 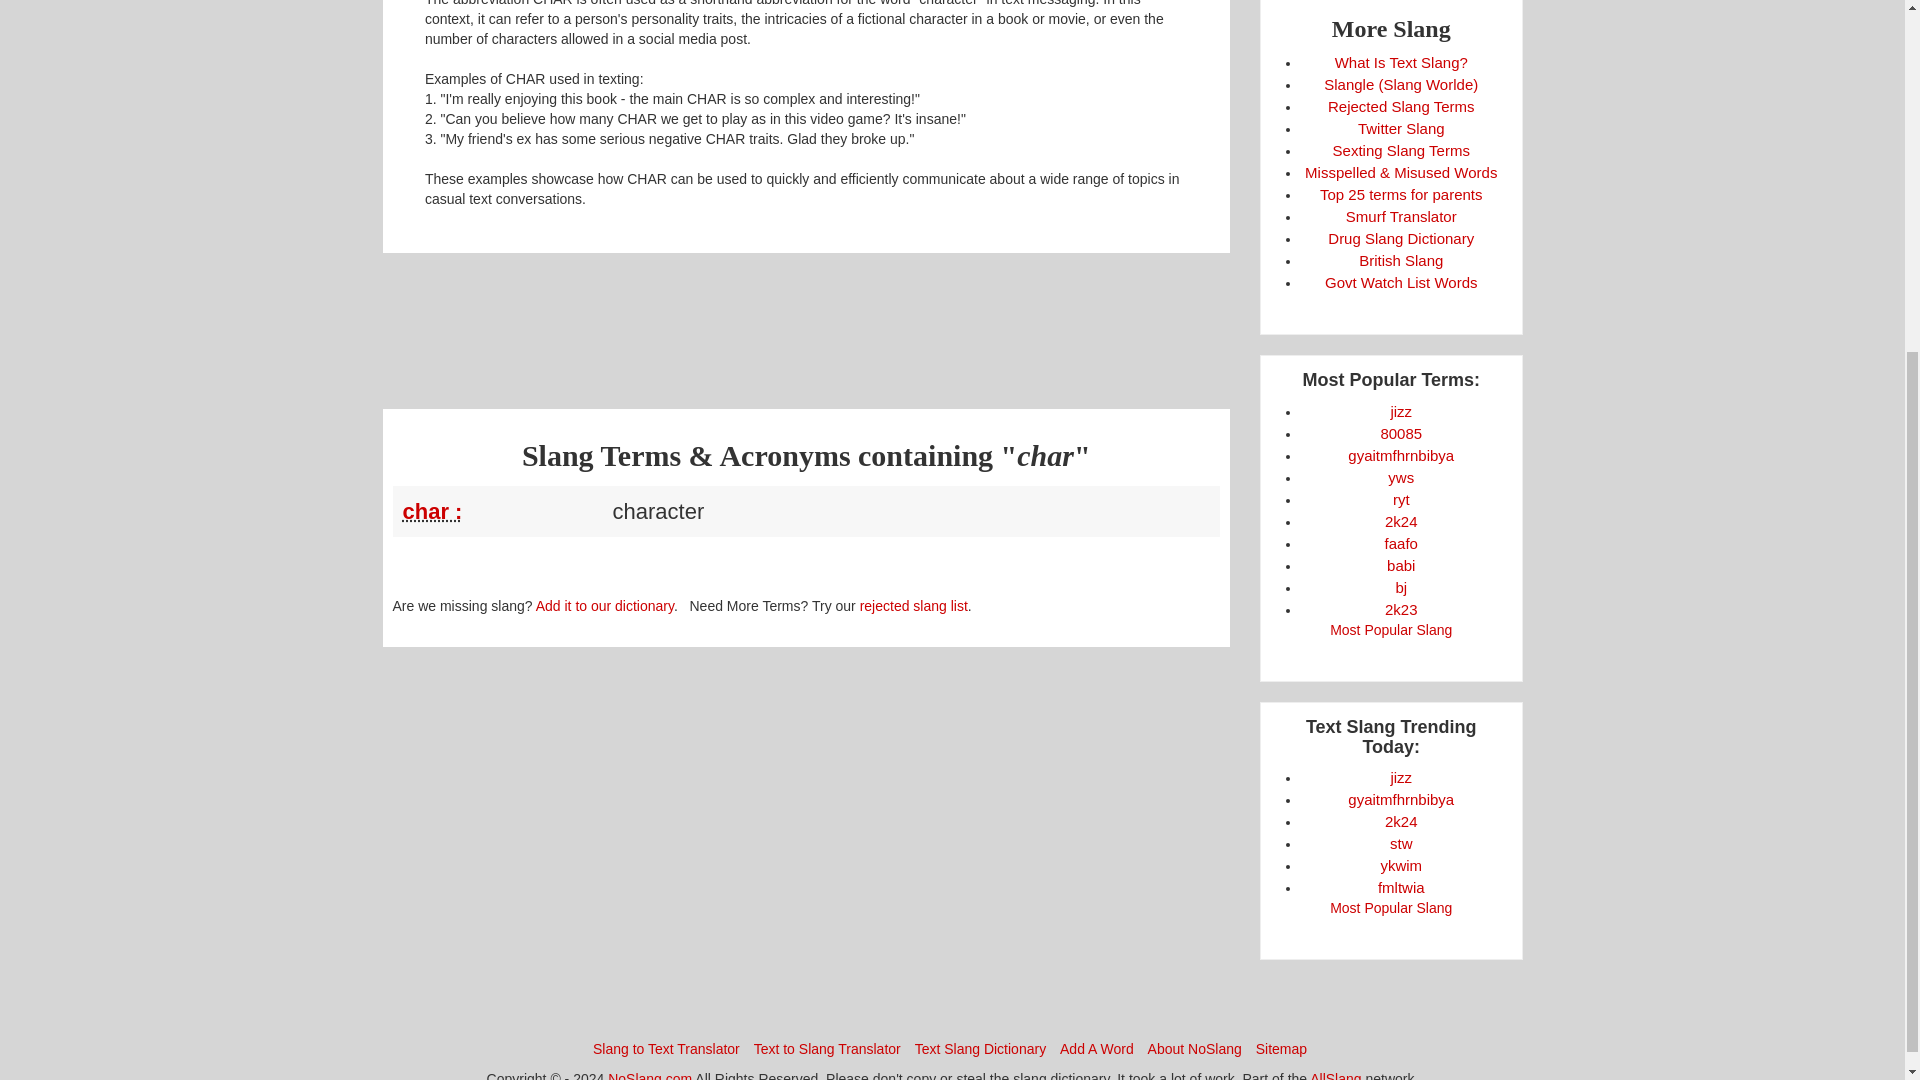 What do you see at coordinates (1400, 565) in the screenshot?
I see `baby` at bounding box center [1400, 565].